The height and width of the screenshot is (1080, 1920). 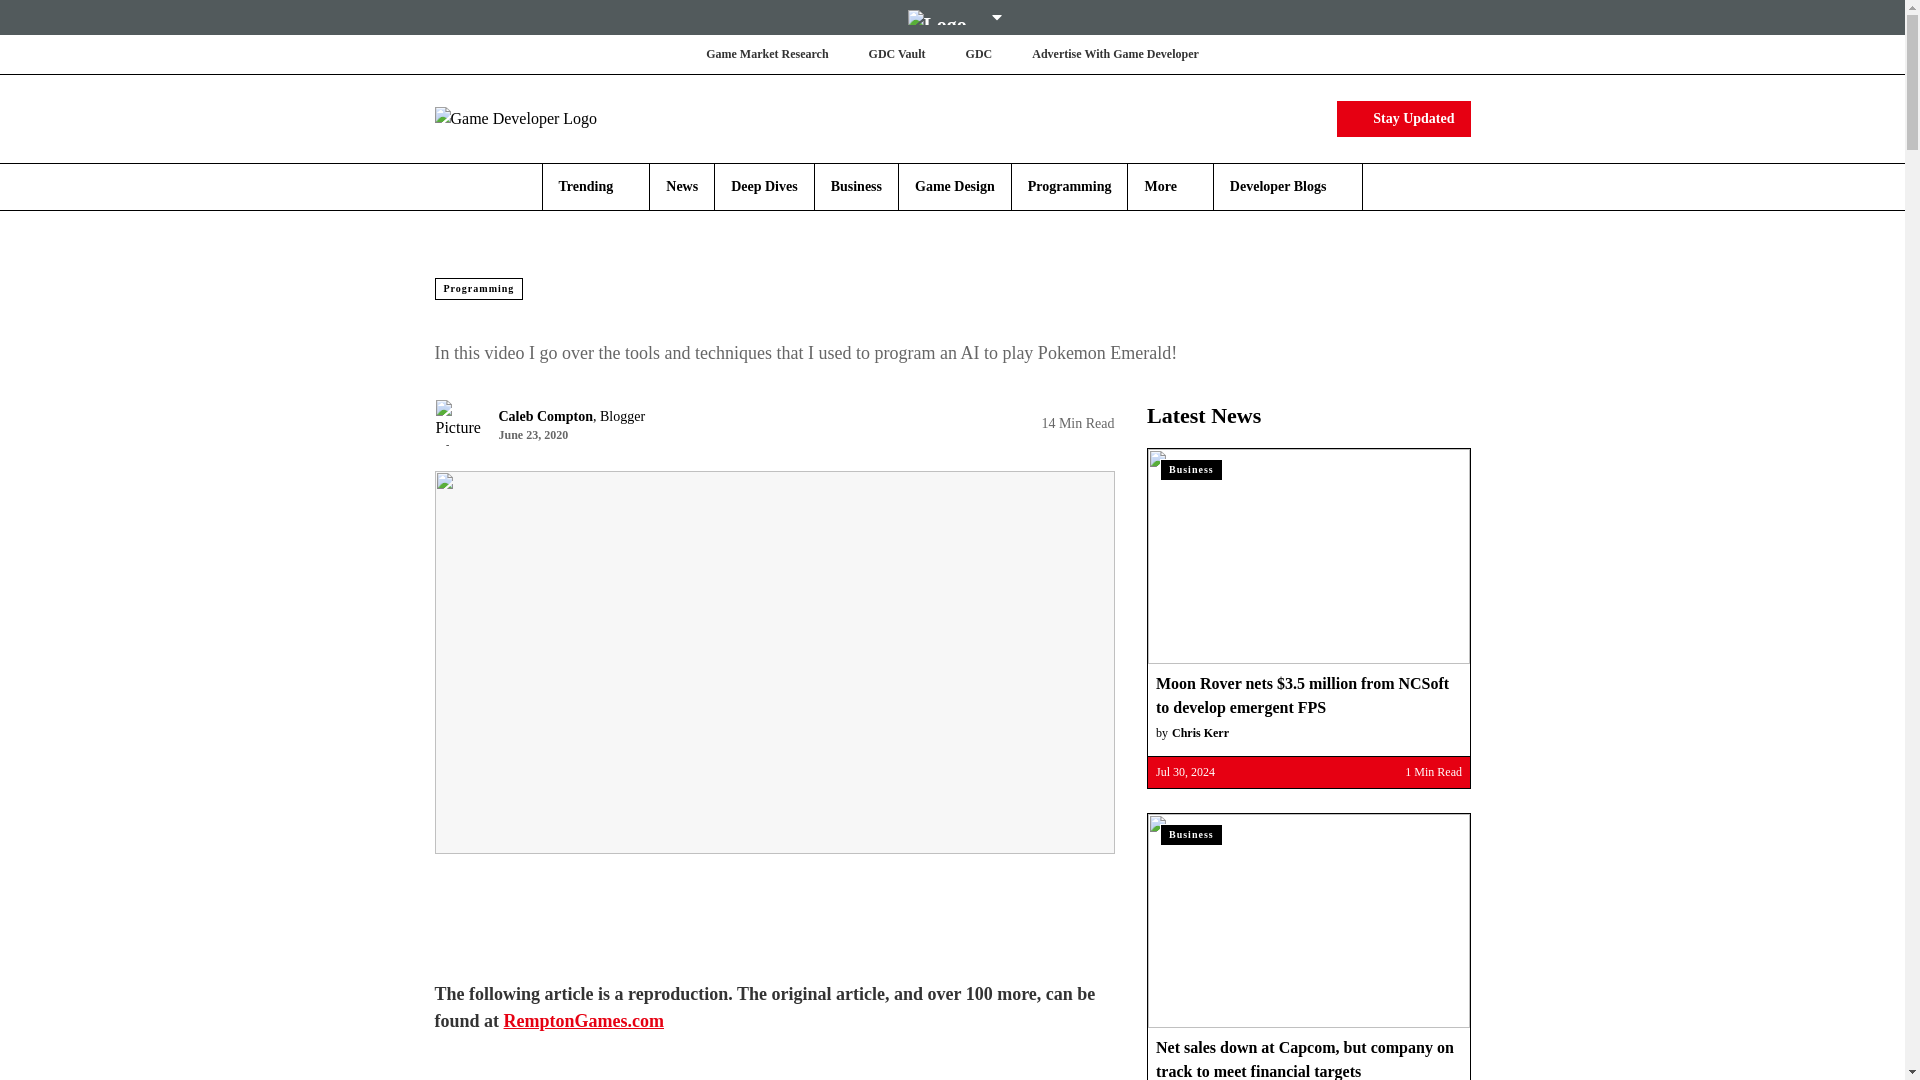 I want to click on News, so click(x=682, y=186).